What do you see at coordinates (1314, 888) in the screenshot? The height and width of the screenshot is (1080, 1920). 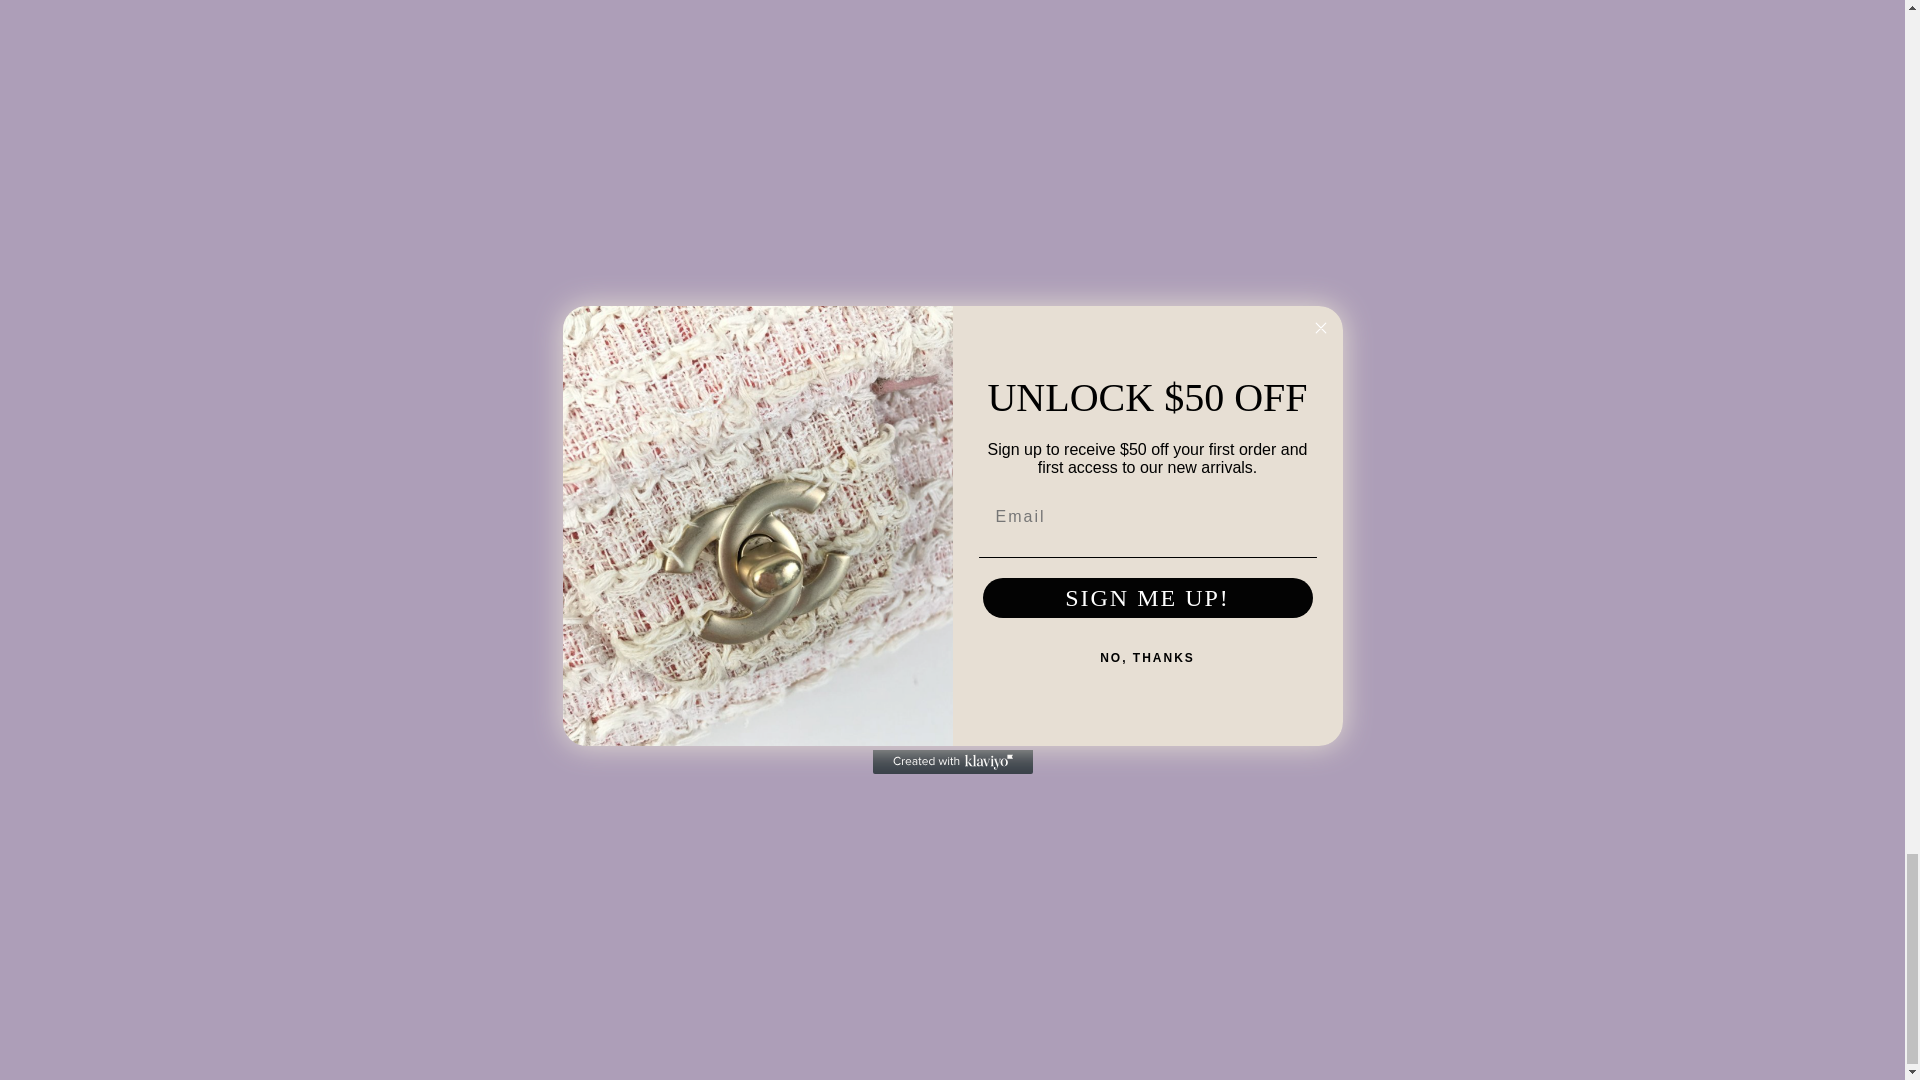 I see `Authentication Policy` at bounding box center [1314, 888].